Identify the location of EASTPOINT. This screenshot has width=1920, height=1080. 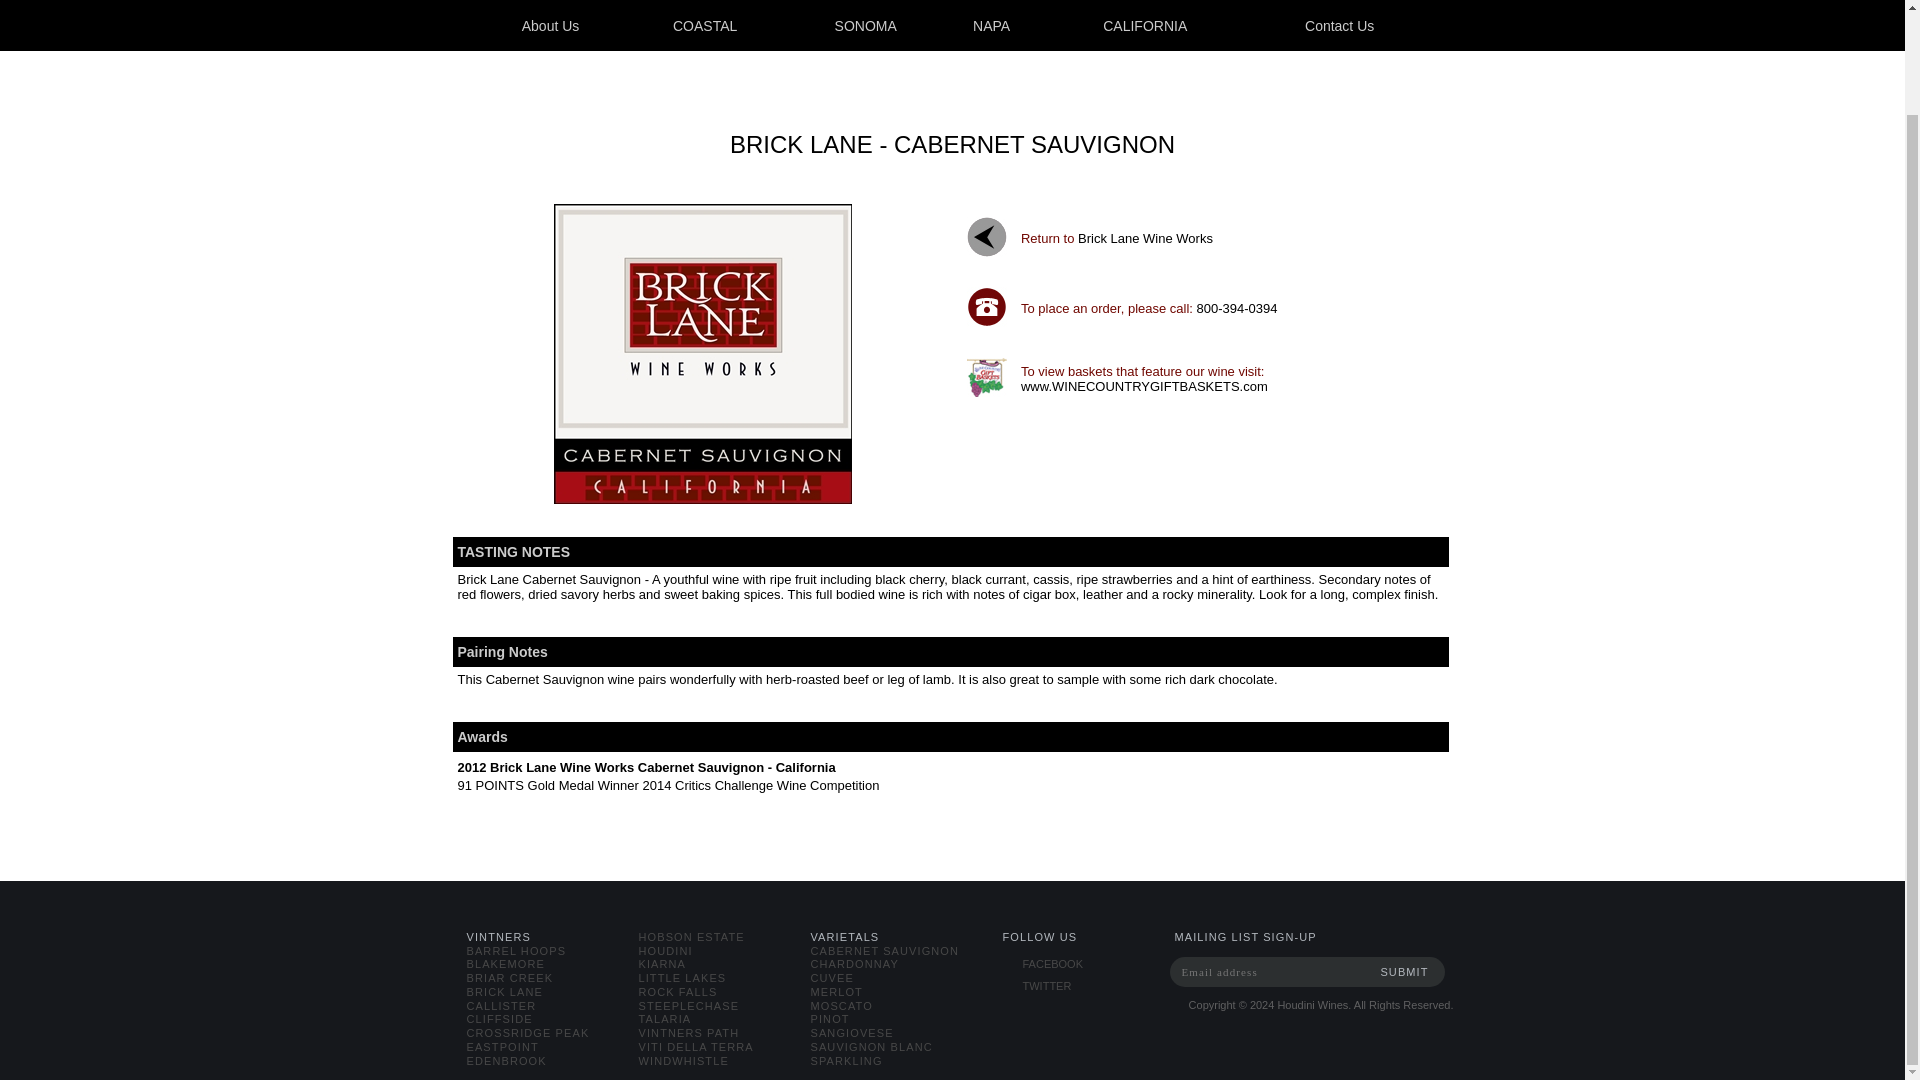
(502, 1047).